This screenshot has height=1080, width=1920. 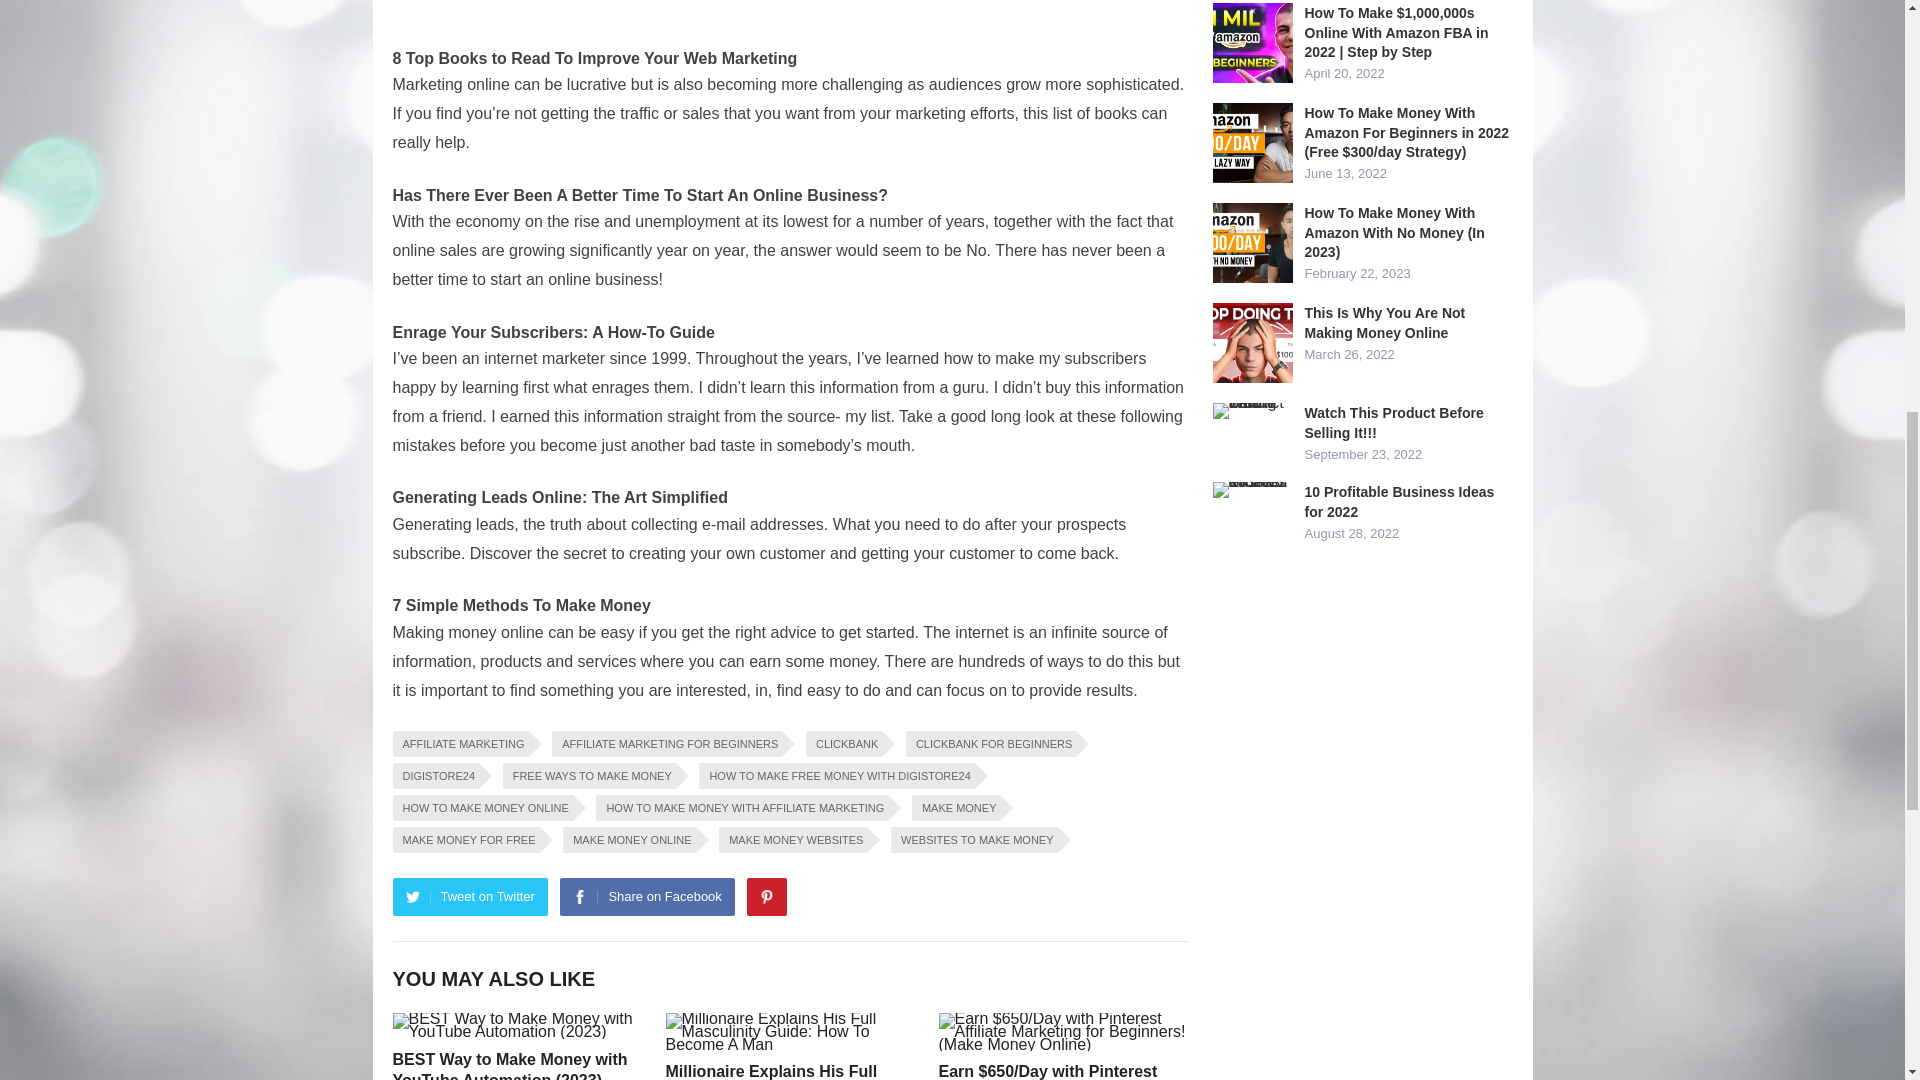 What do you see at coordinates (460, 744) in the screenshot?
I see `AFFILIATE MARKETING` at bounding box center [460, 744].